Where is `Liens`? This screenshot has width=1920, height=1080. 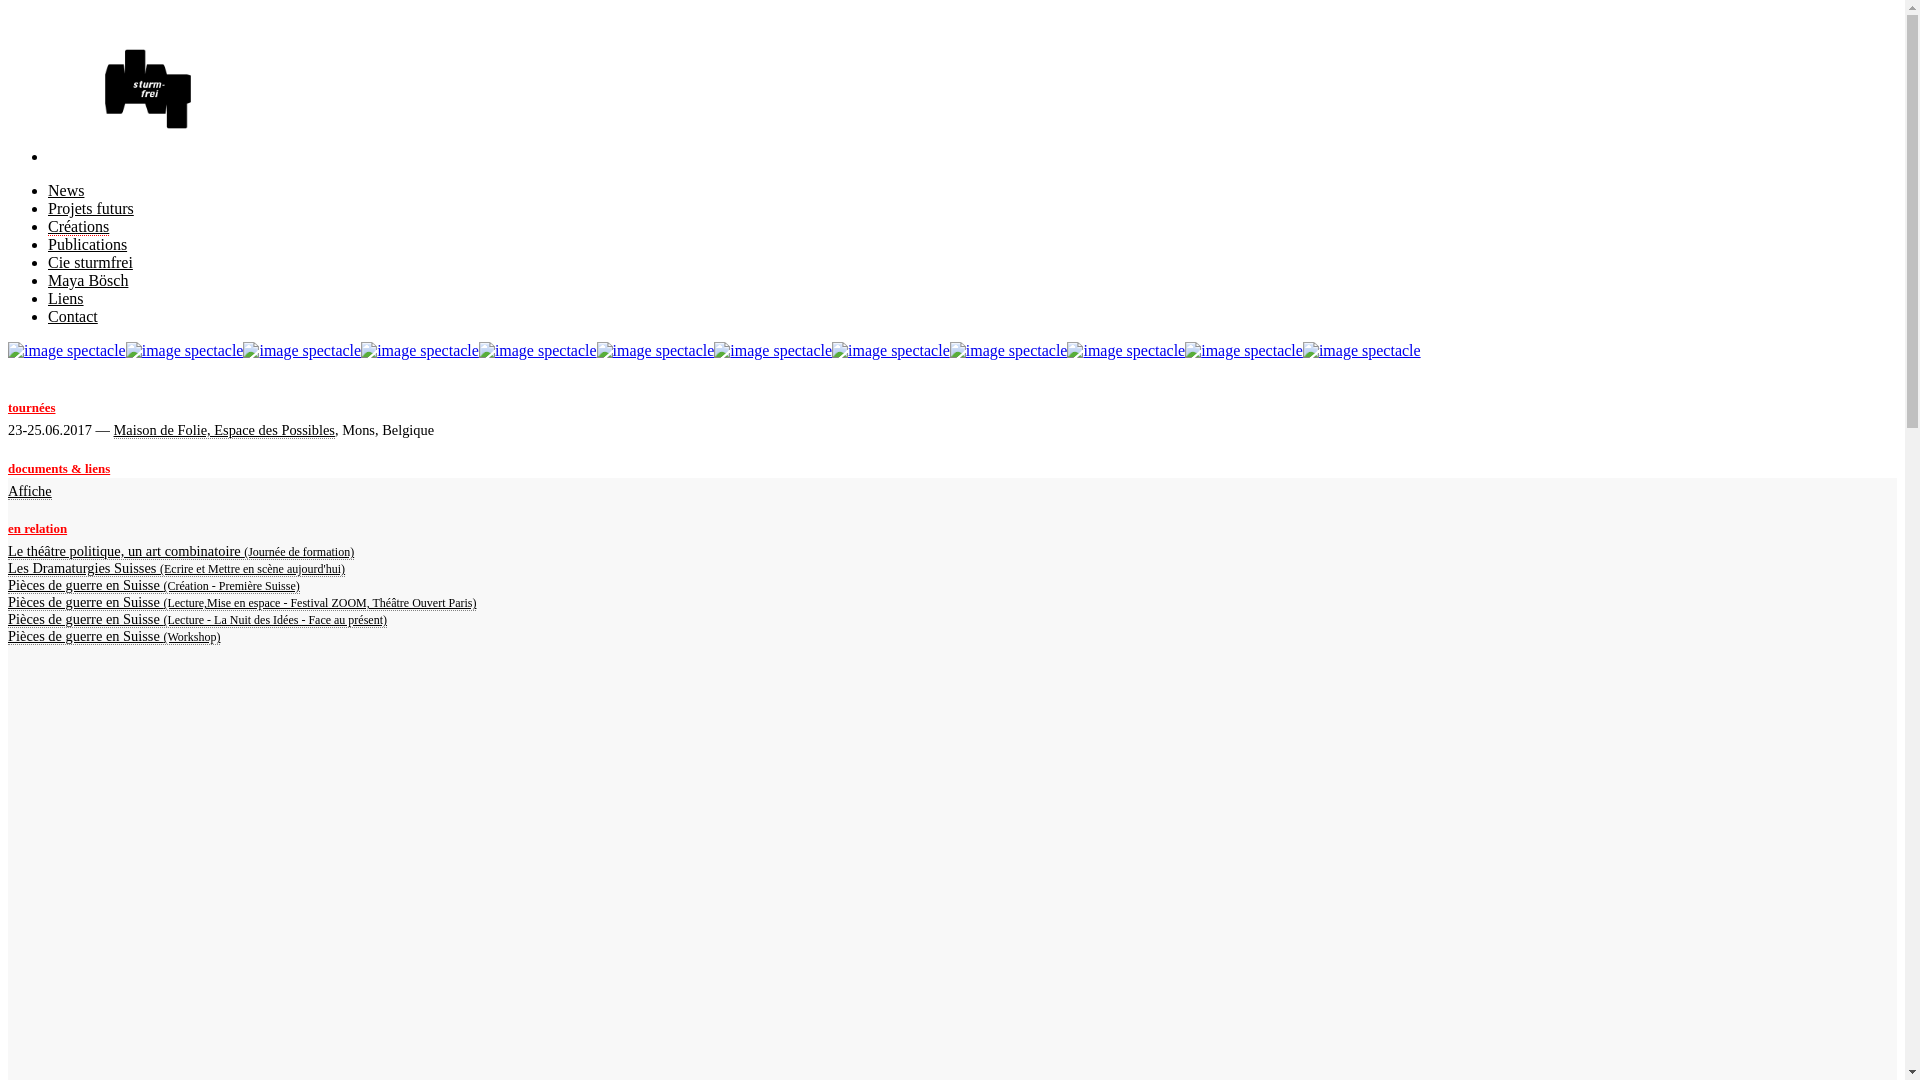
Liens is located at coordinates (66, 298).